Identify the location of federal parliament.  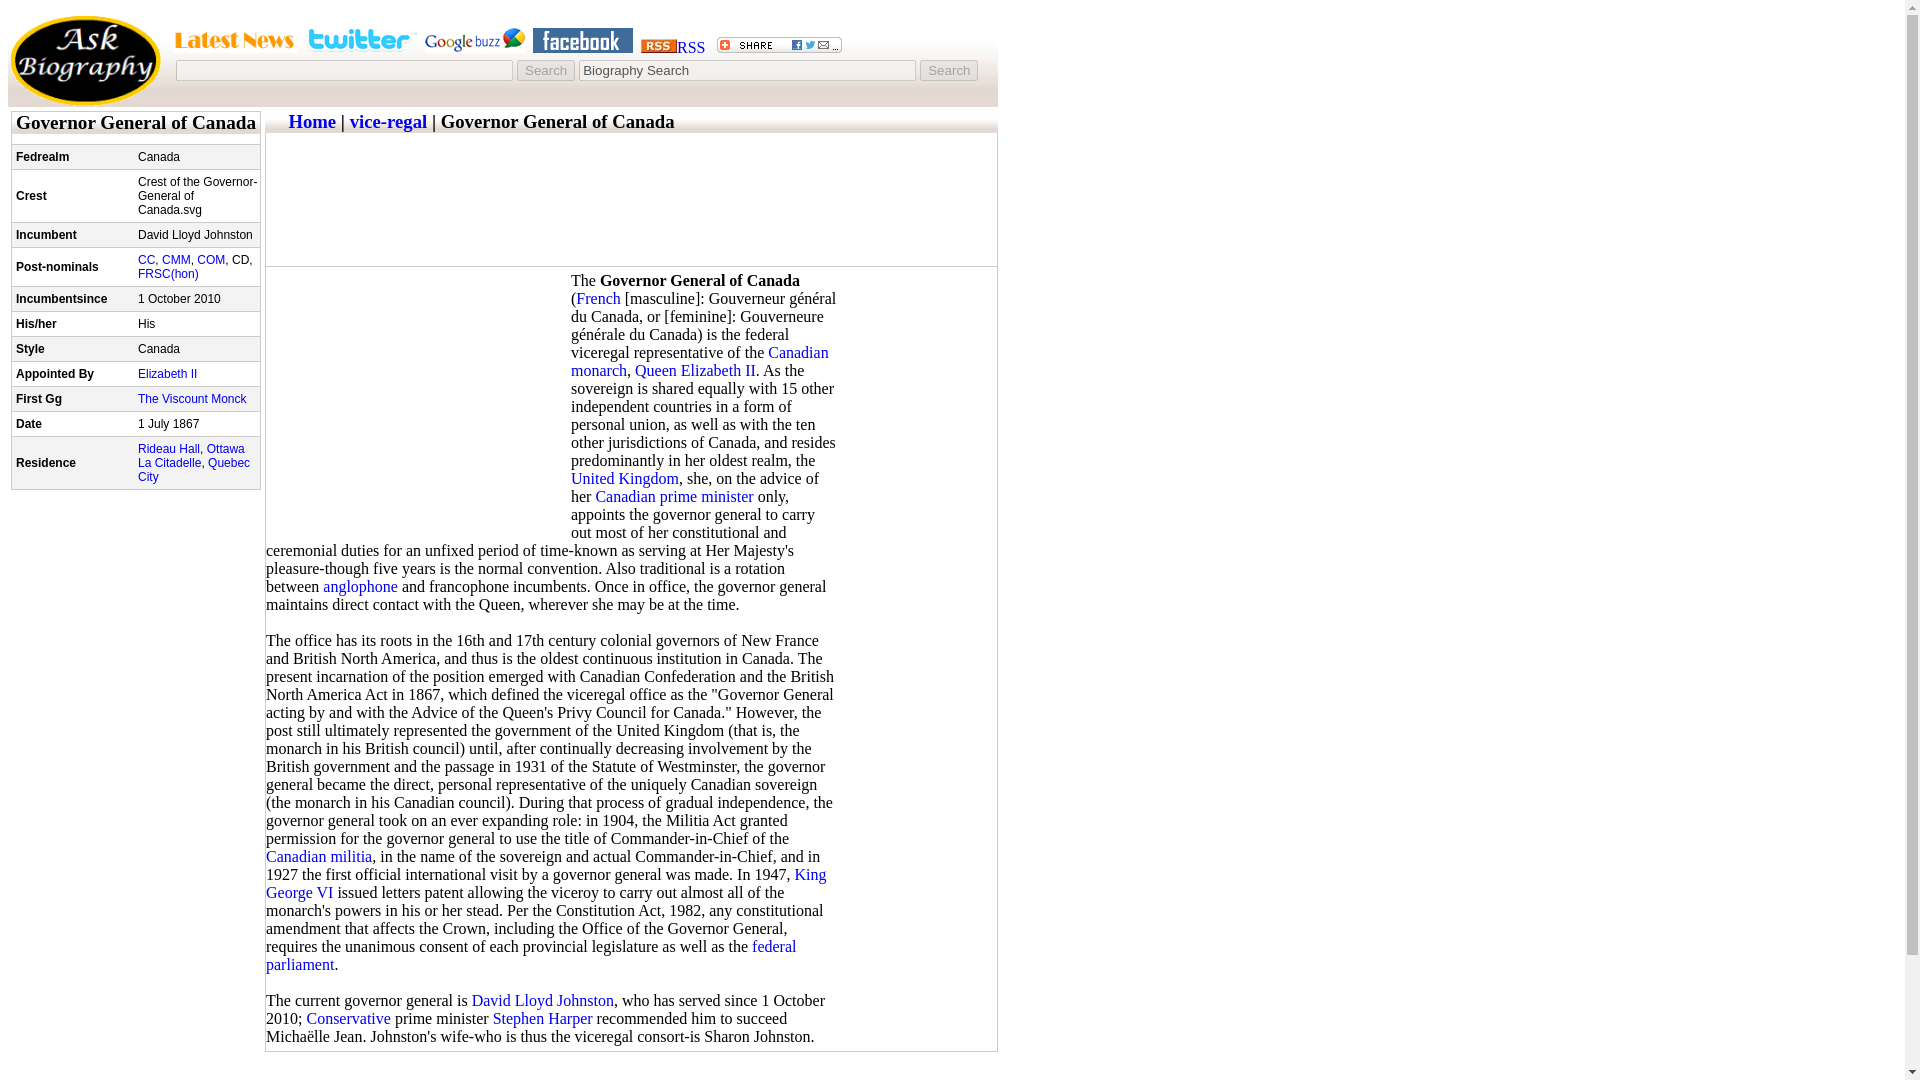
(531, 956).